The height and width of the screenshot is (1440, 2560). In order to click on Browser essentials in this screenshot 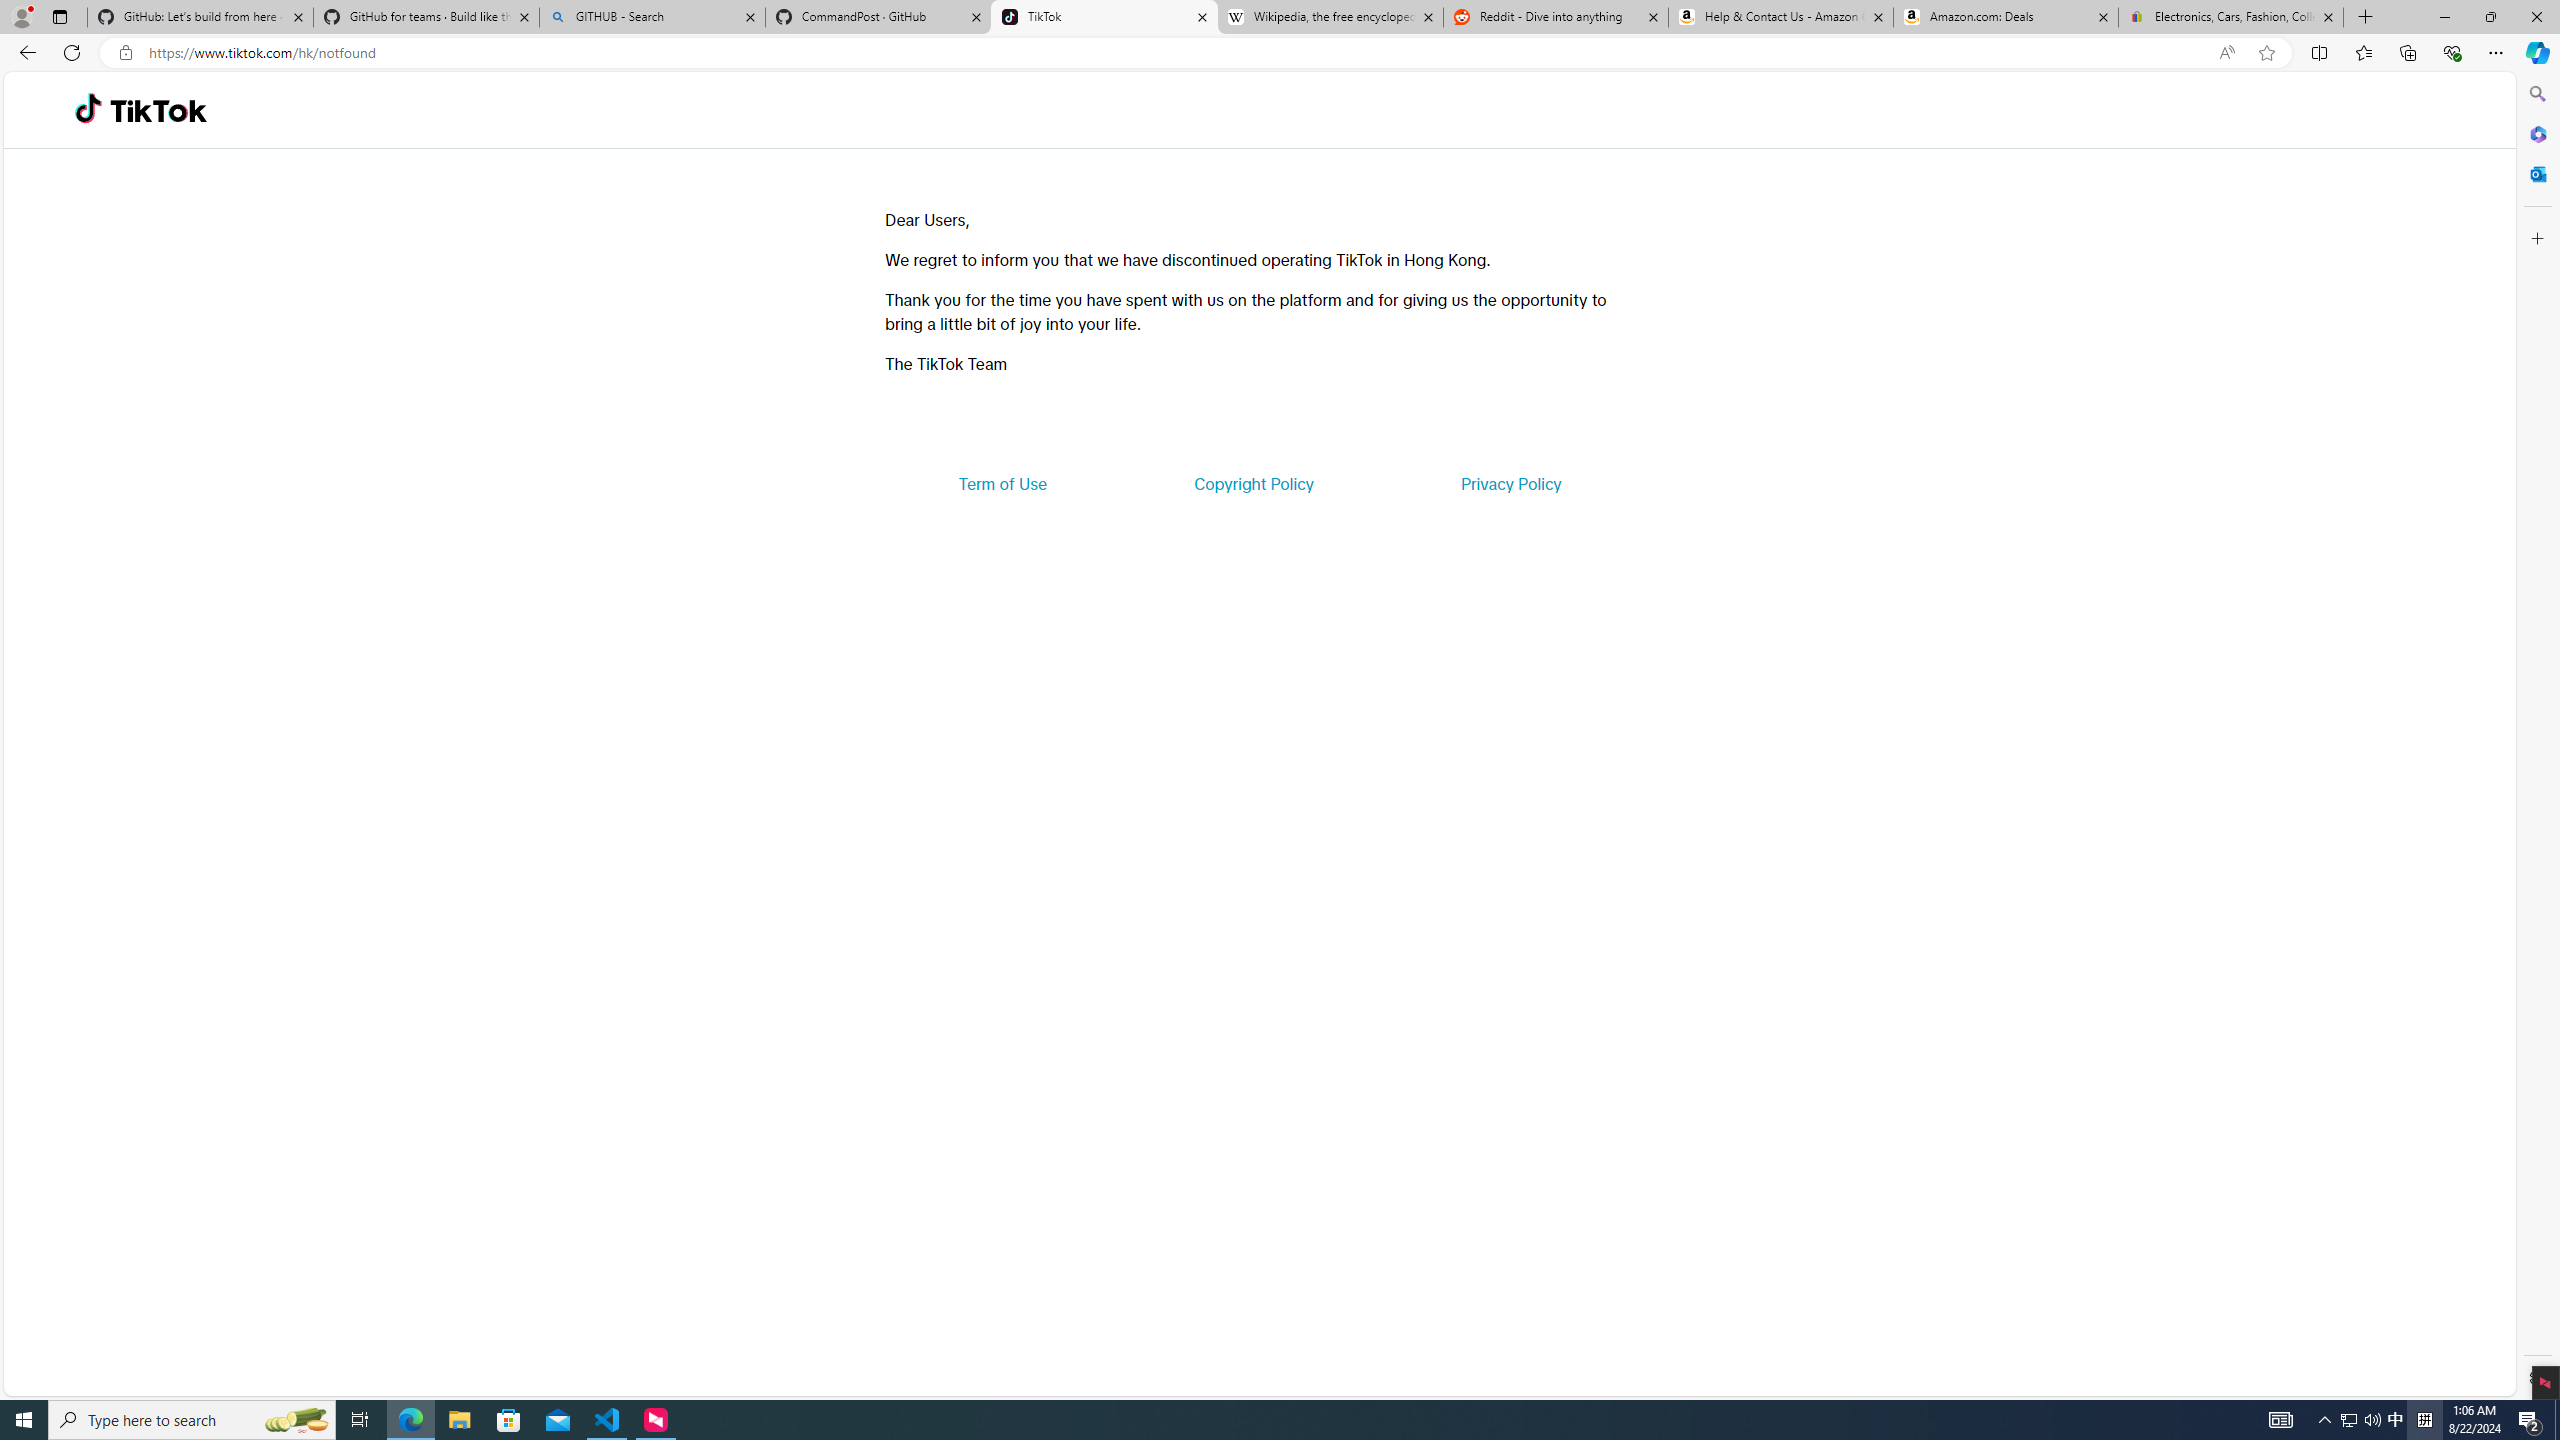, I will do `click(2452, 52)`.